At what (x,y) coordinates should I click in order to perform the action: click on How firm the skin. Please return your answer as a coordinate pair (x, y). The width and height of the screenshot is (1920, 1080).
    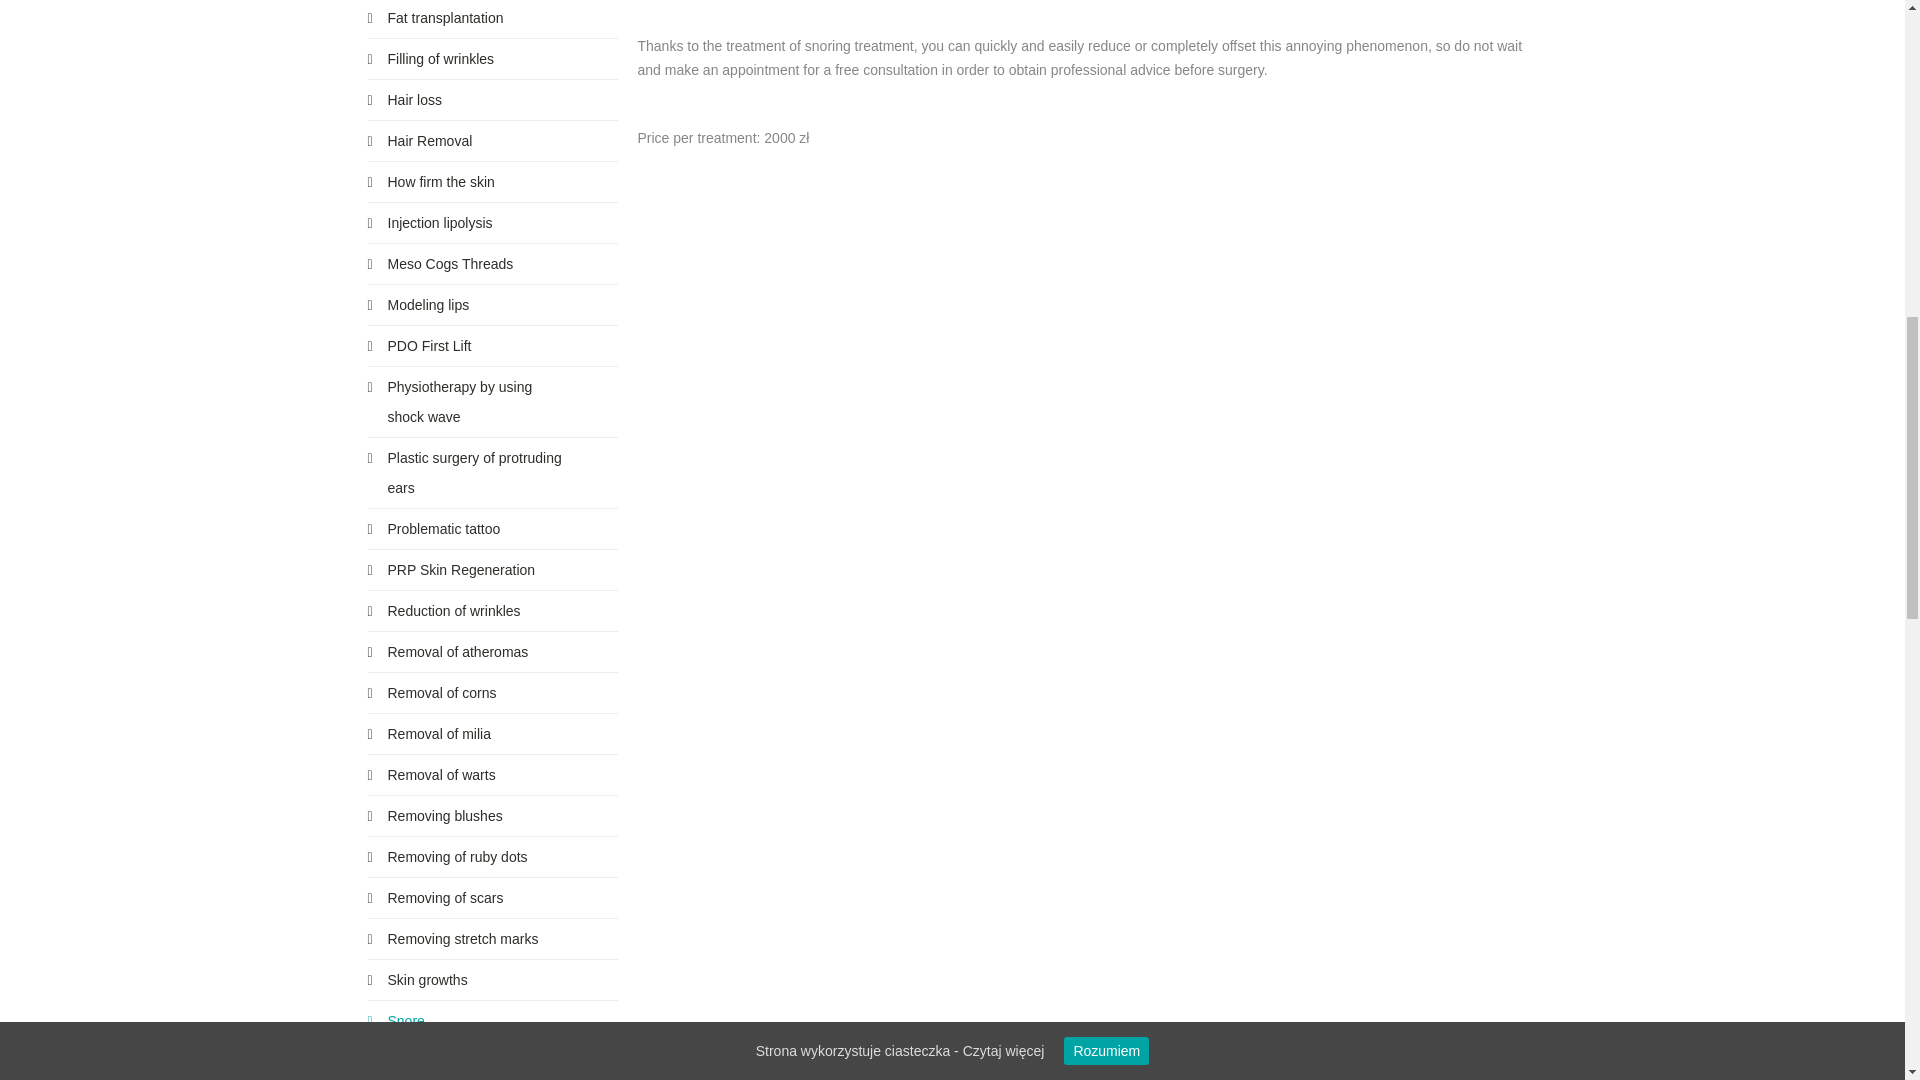
    Looking at the image, I should click on (493, 185).